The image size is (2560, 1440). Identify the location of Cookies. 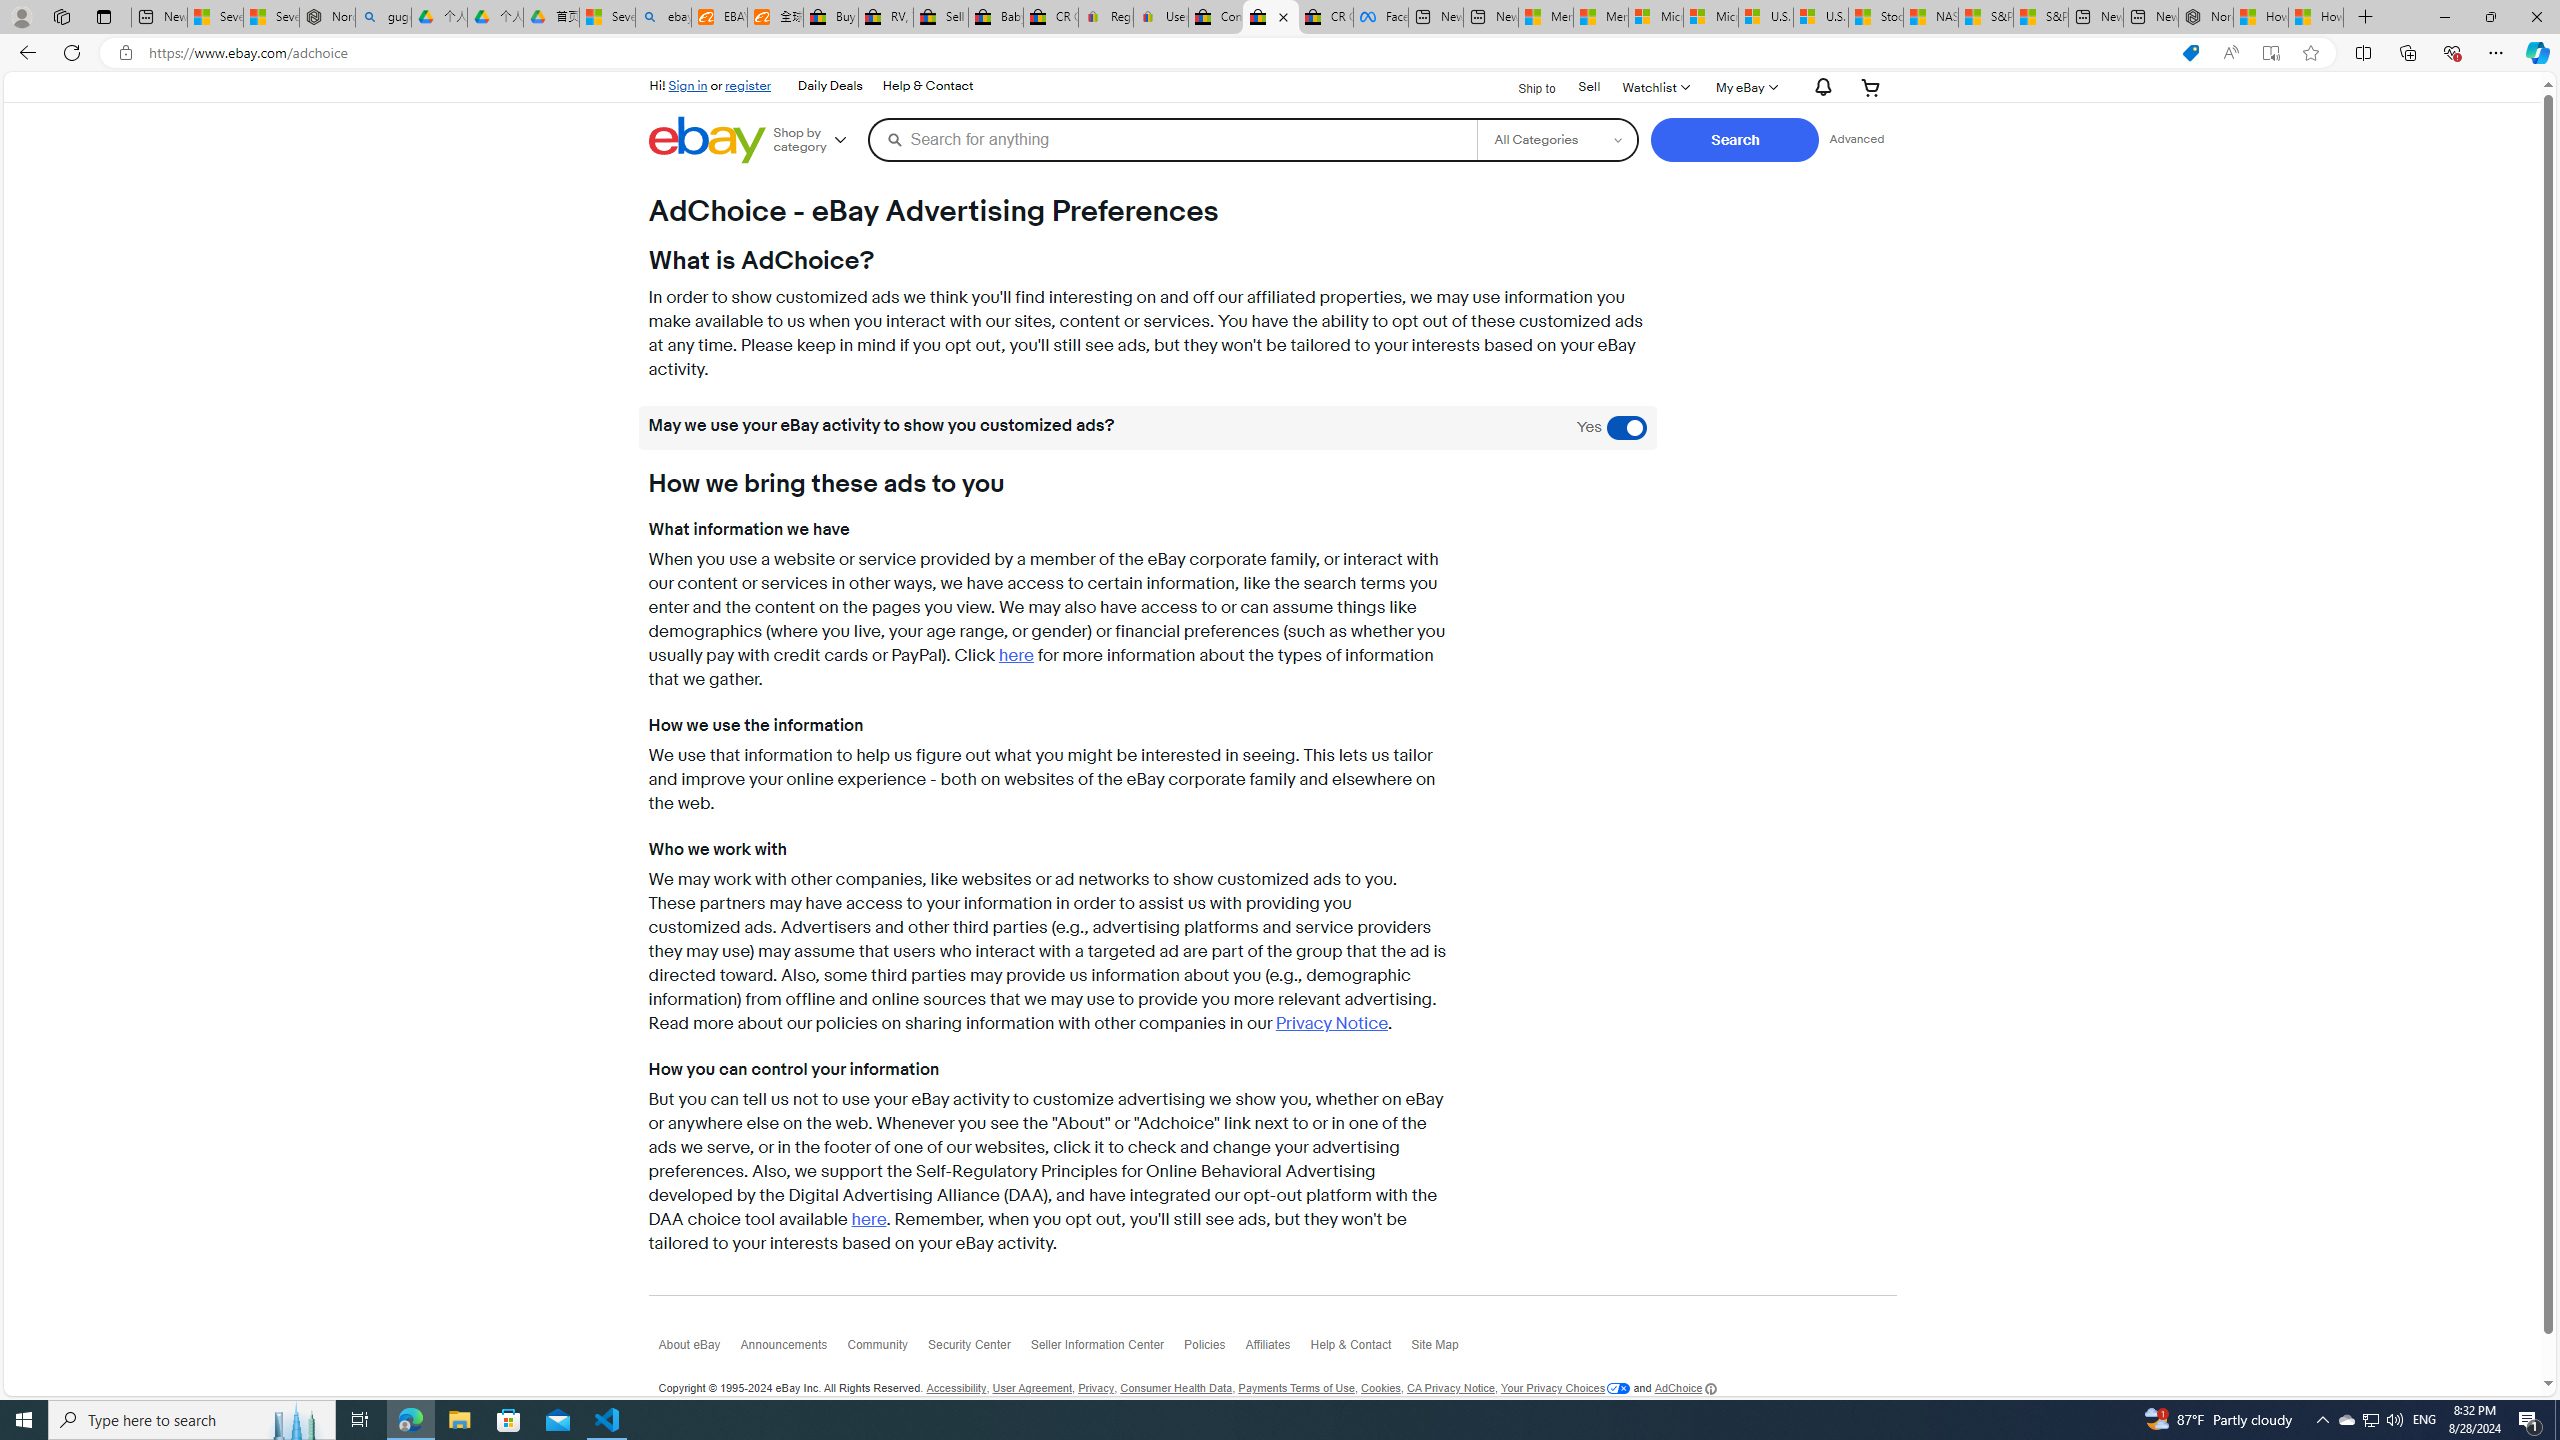
(1380, 1388).